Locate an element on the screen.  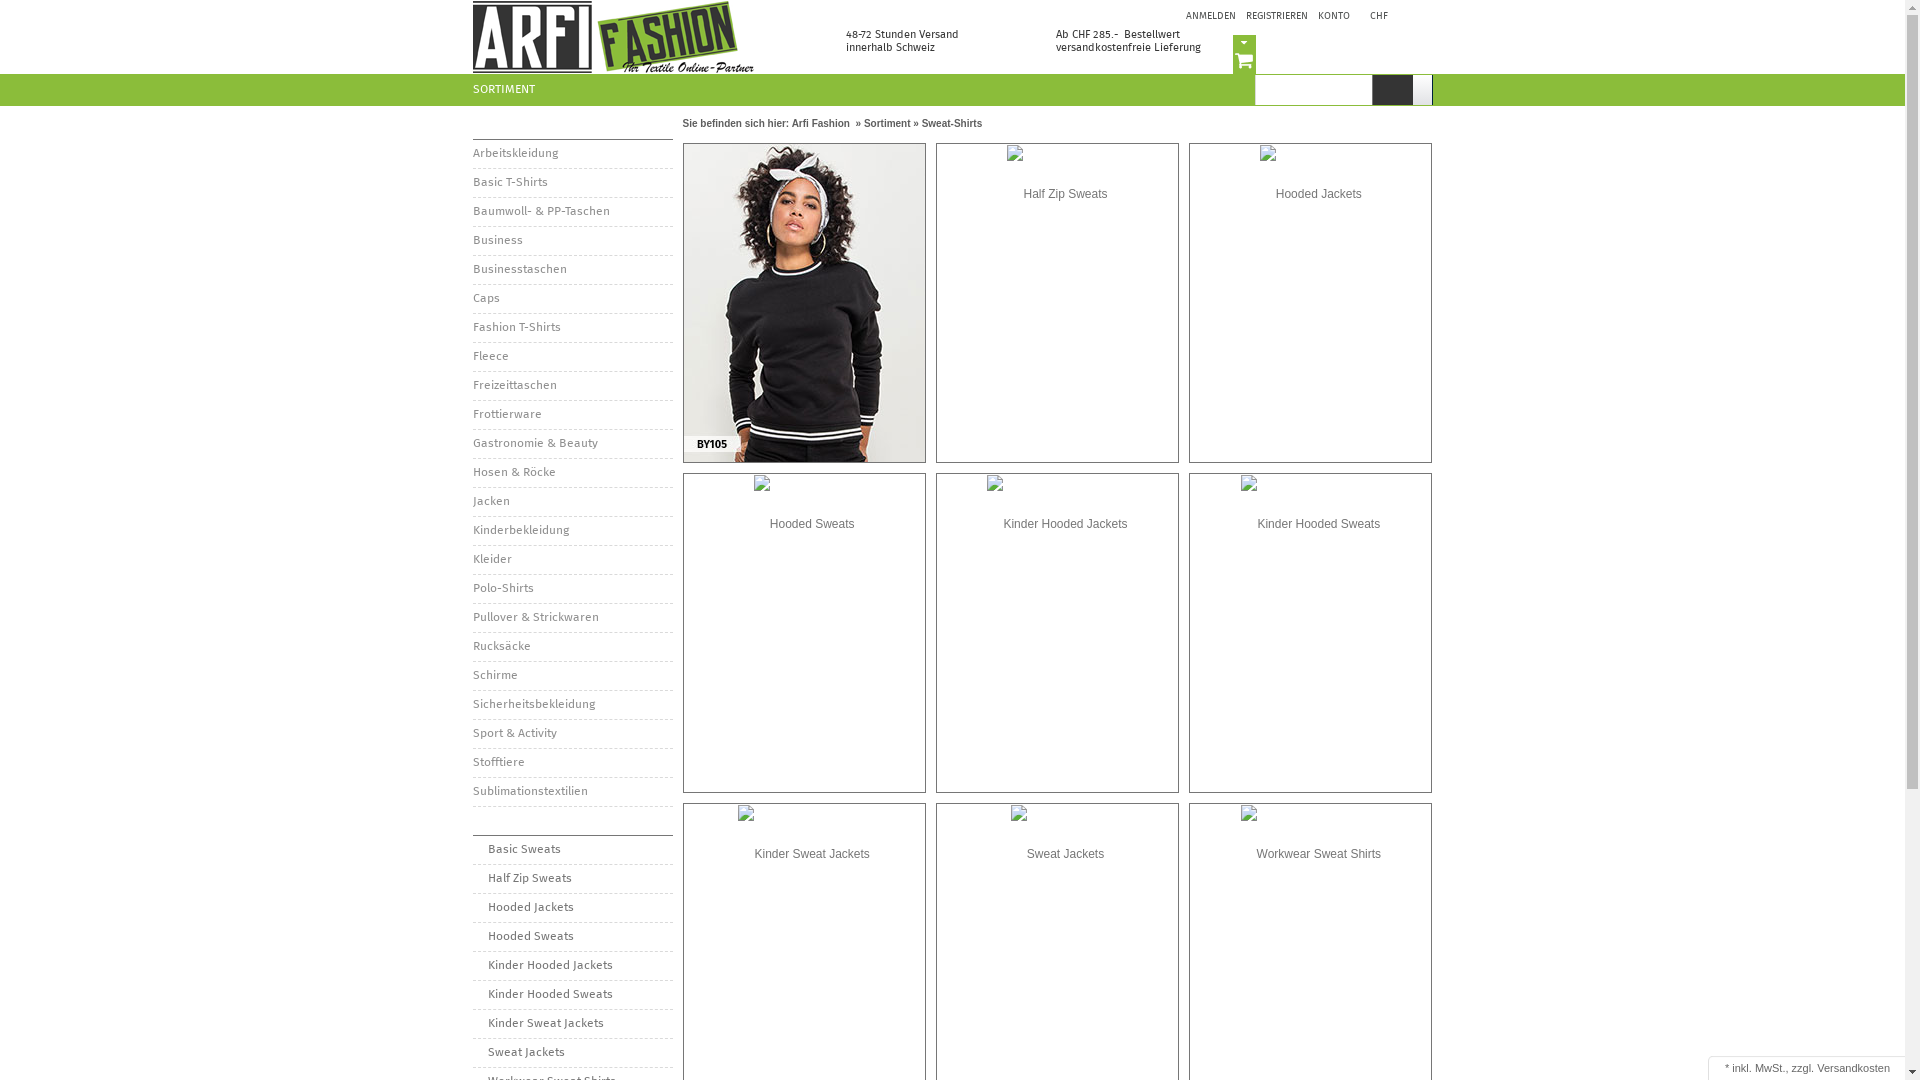
SORTIMENT is located at coordinates (572, 126).